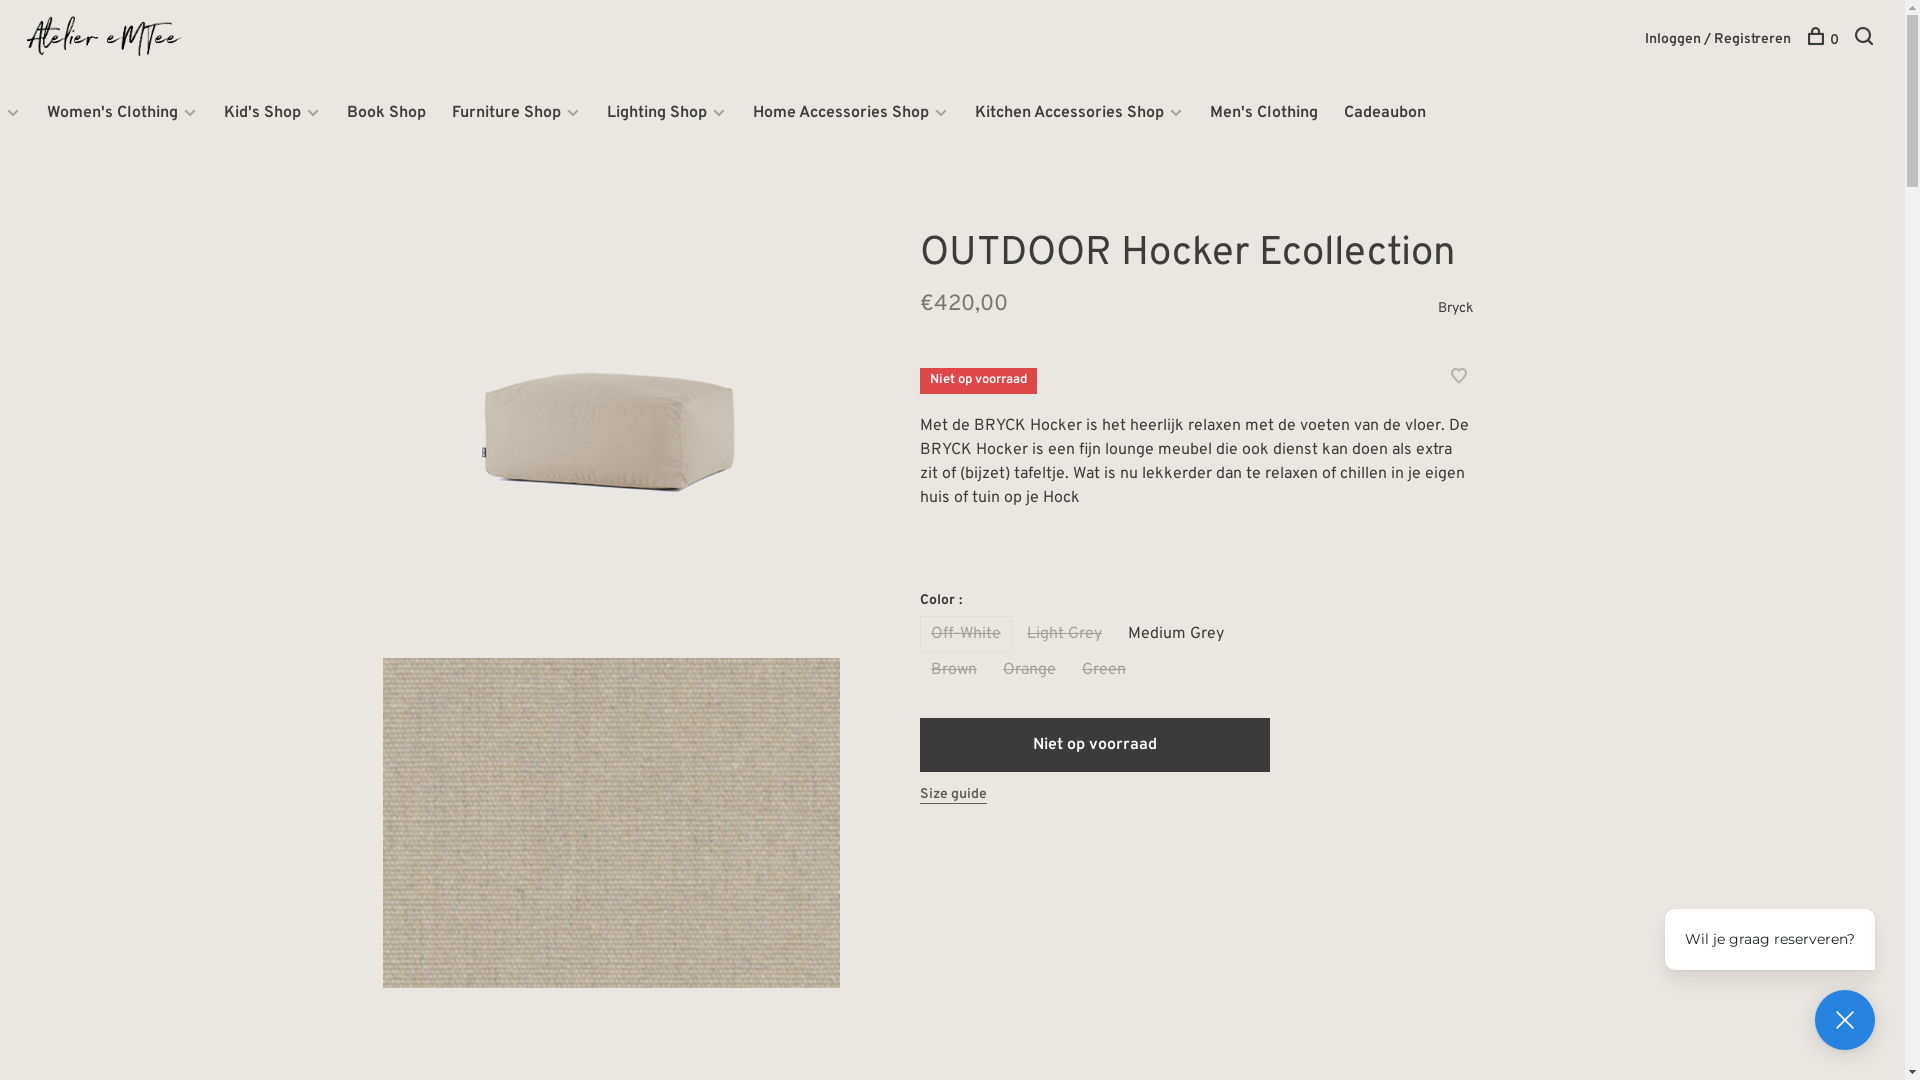 This screenshot has width=1920, height=1080. What do you see at coordinates (1264, 113) in the screenshot?
I see `Men's Clothing` at bounding box center [1264, 113].